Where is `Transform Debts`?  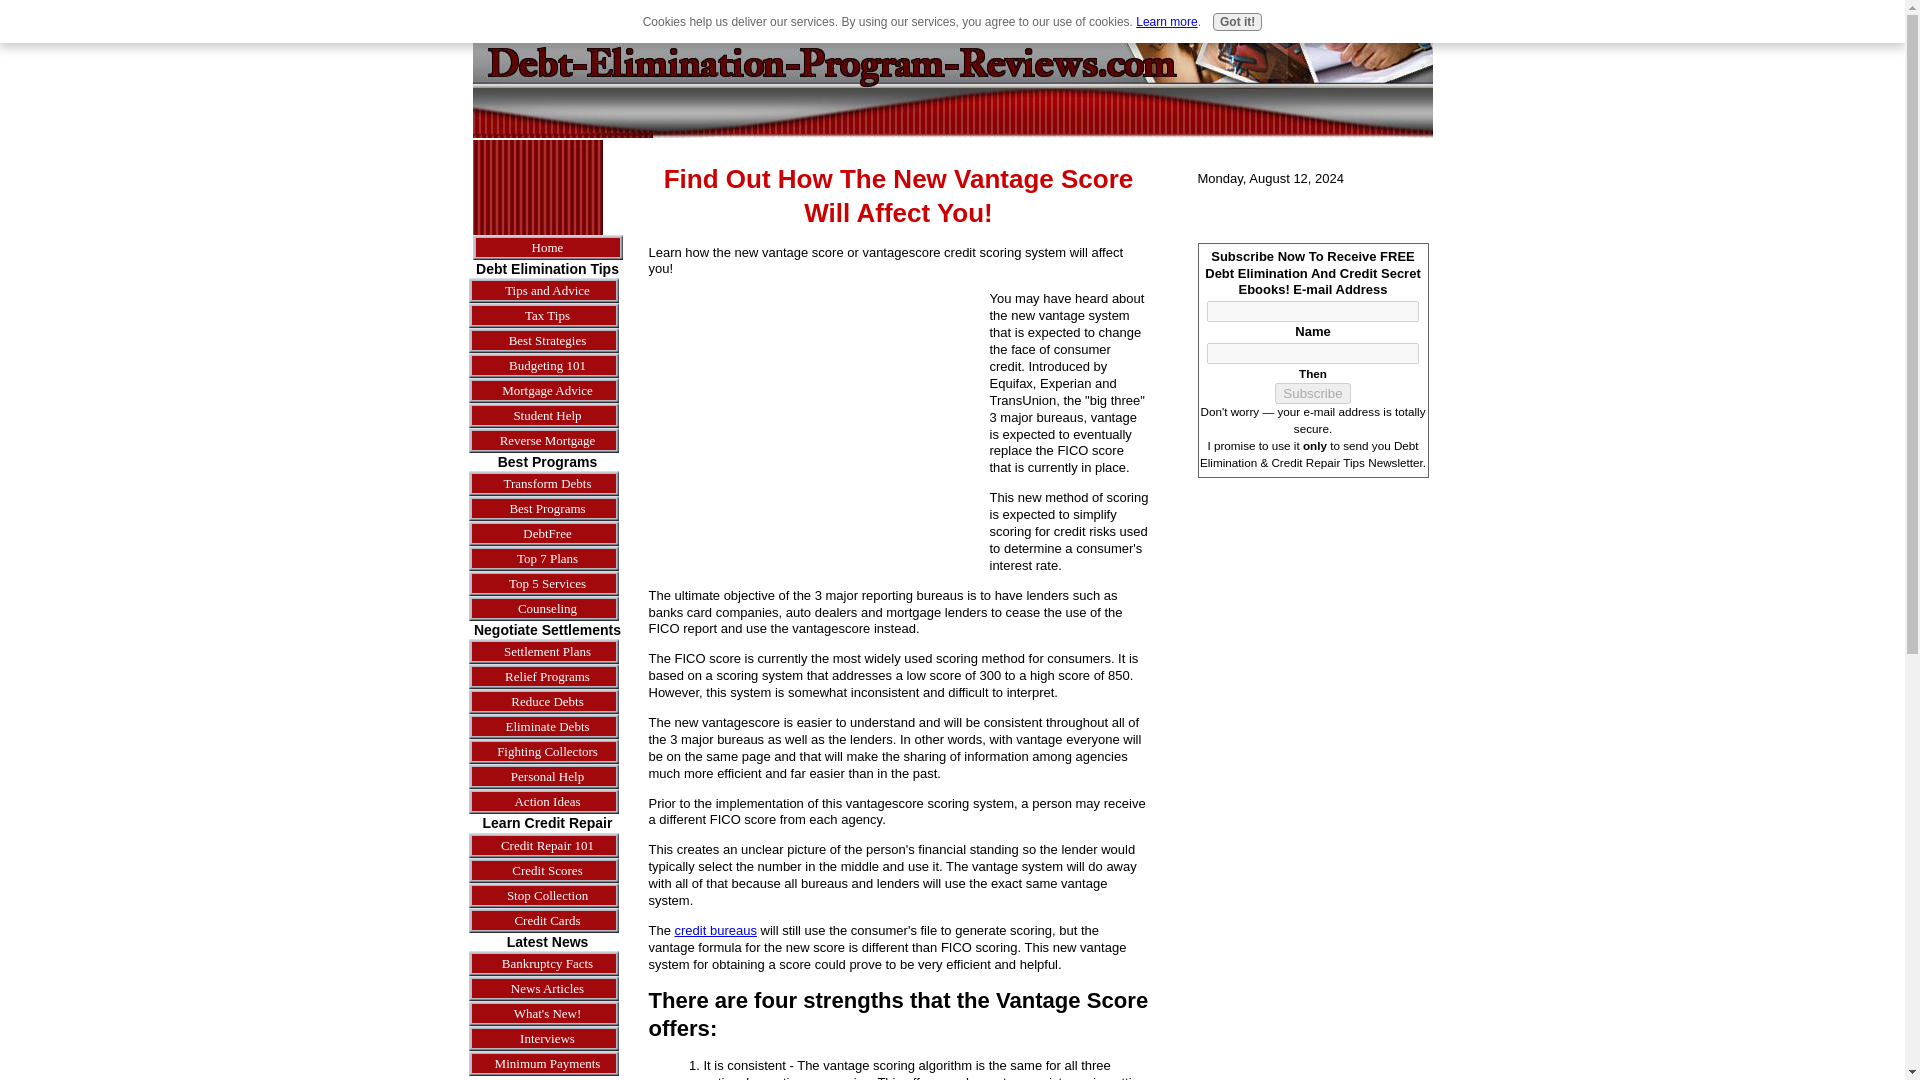 Transform Debts is located at coordinates (546, 482).